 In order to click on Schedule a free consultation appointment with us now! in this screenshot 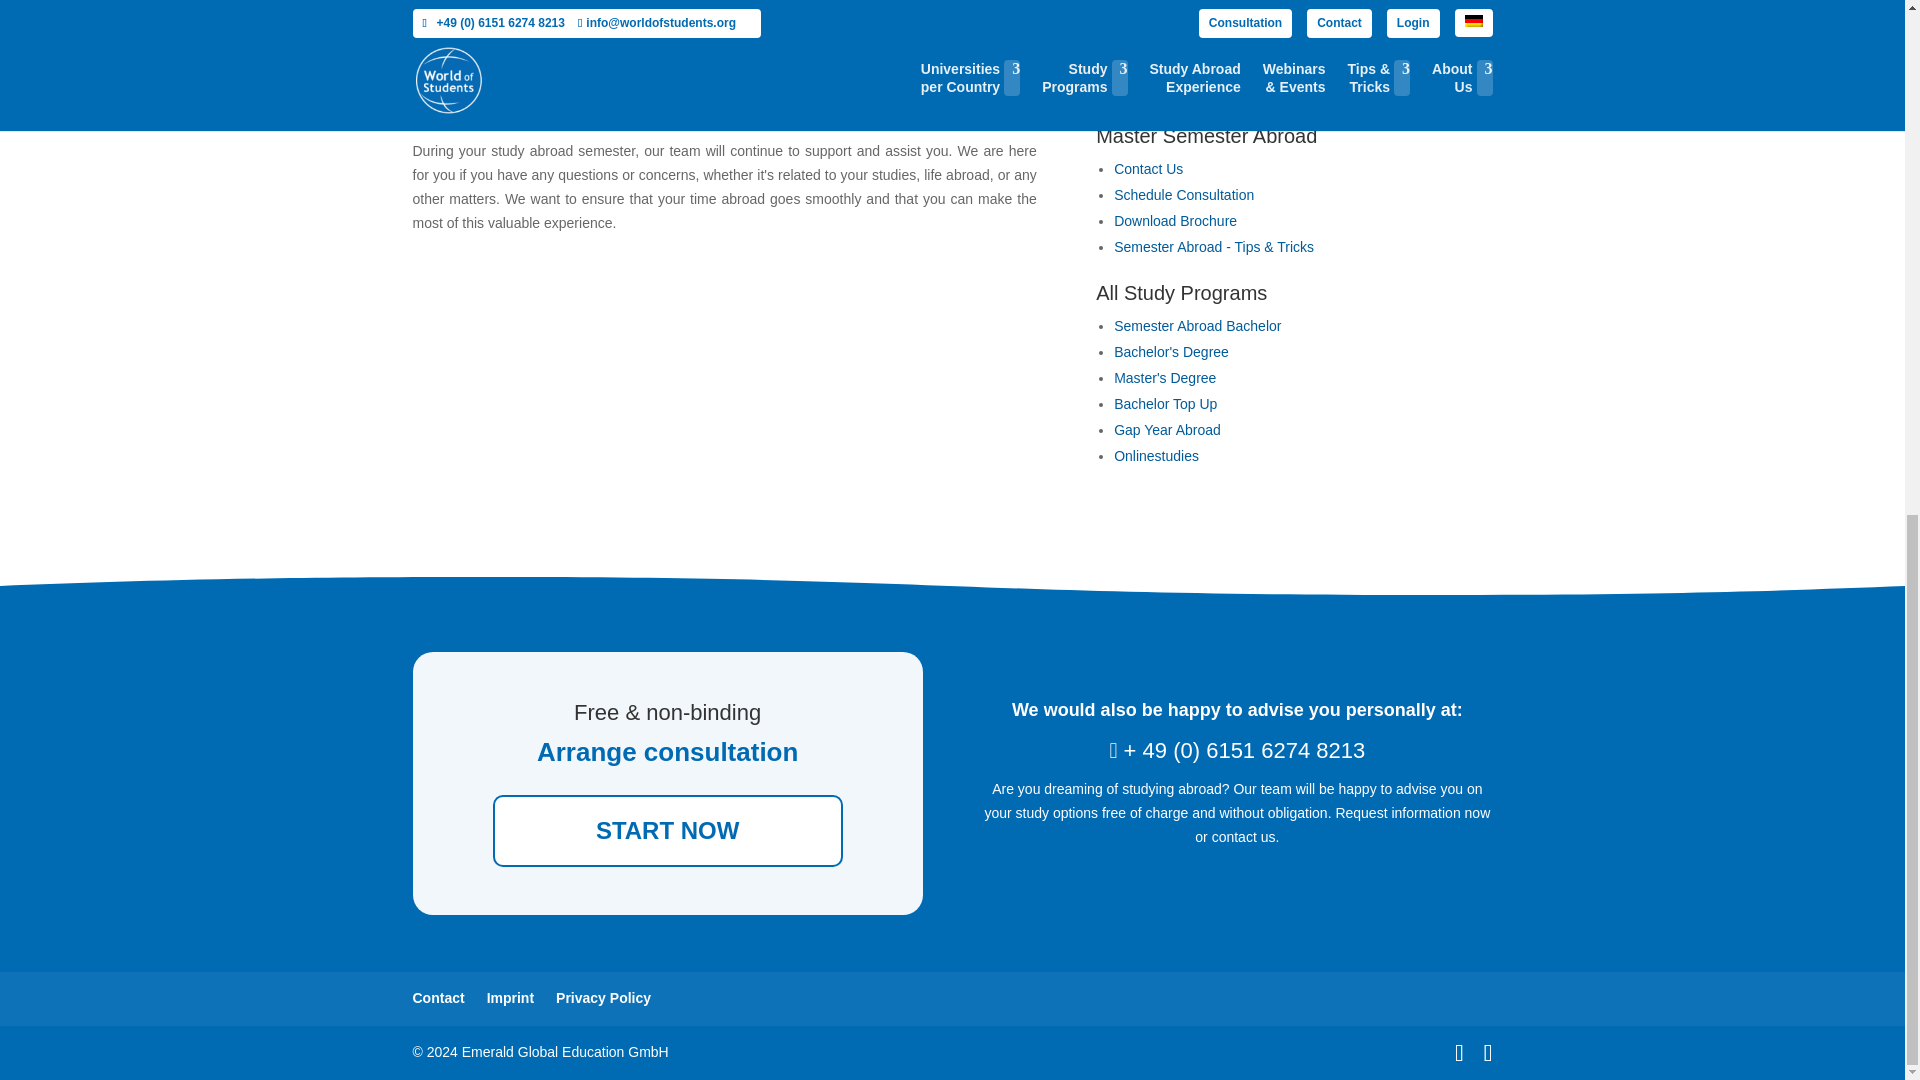, I will do `click(1183, 194)`.